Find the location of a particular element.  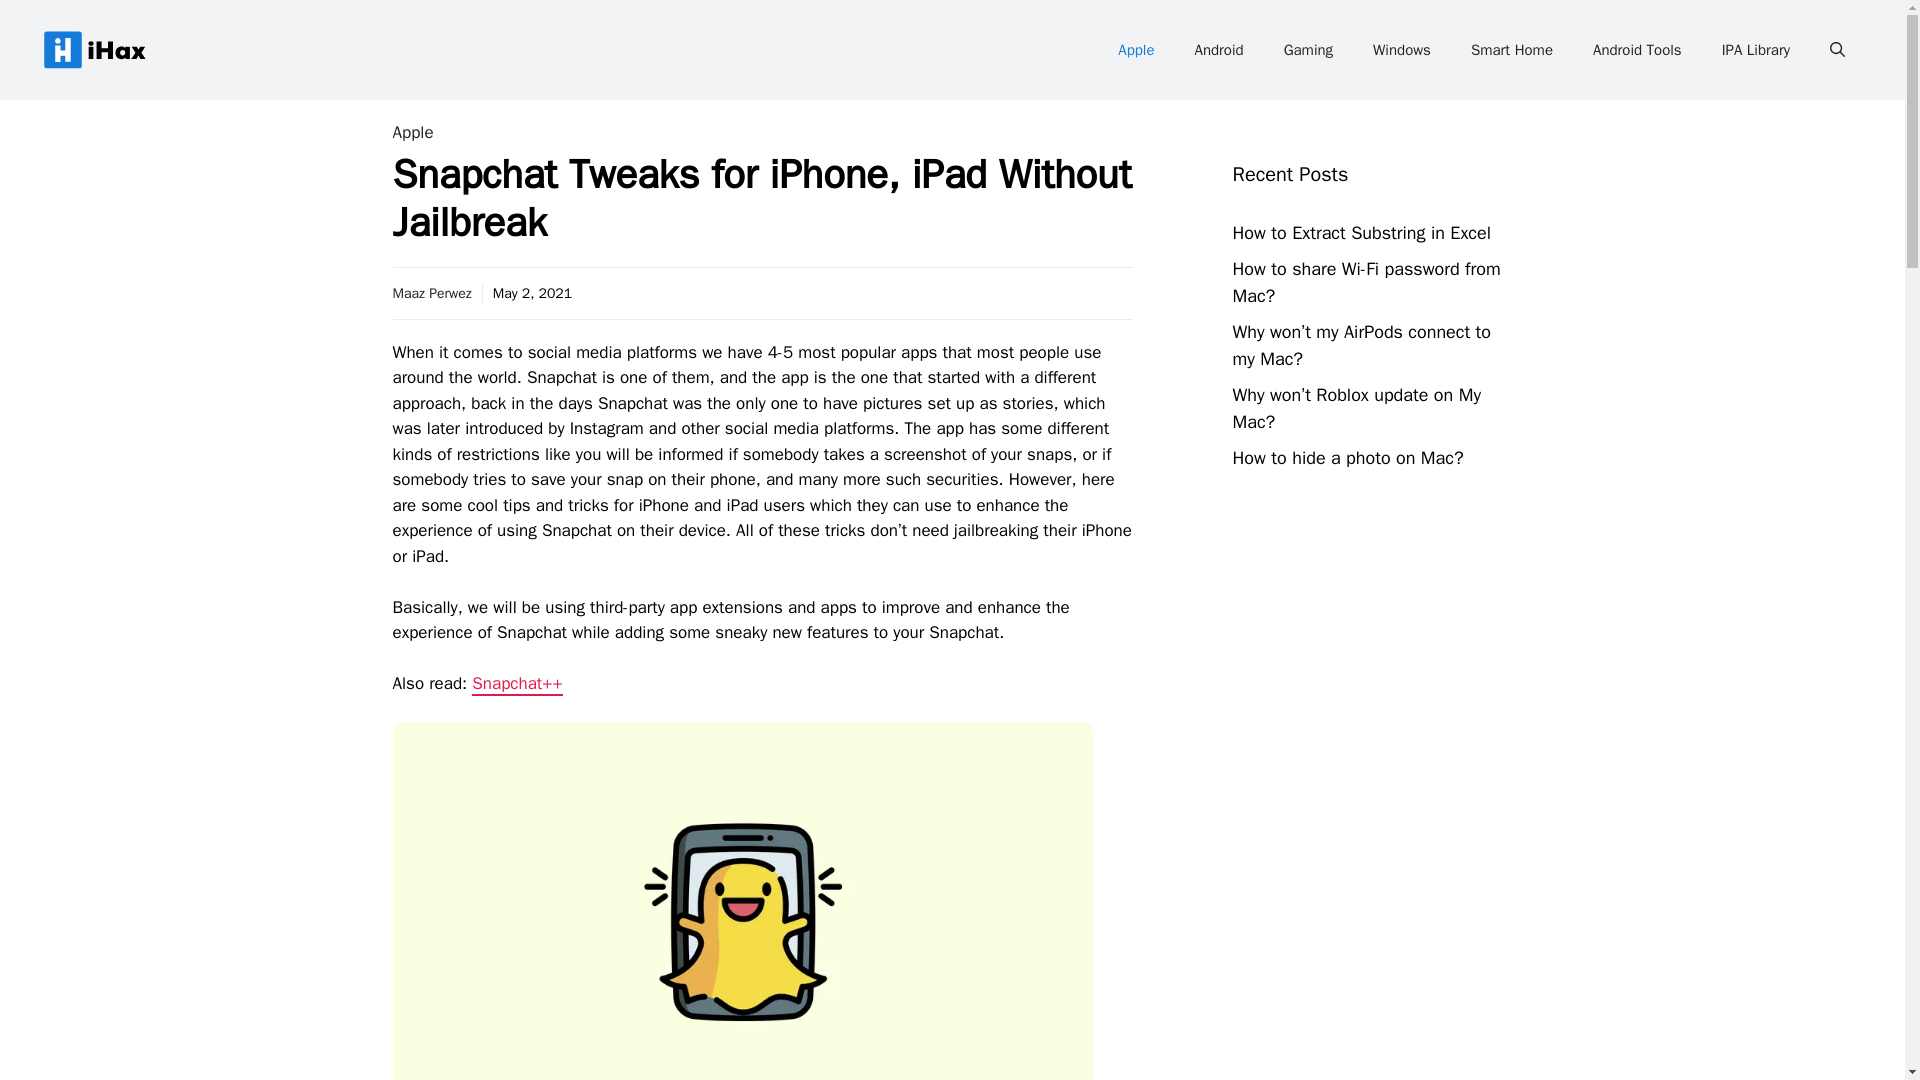

How to hide a photo on Mac? is located at coordinates (1348, 458).